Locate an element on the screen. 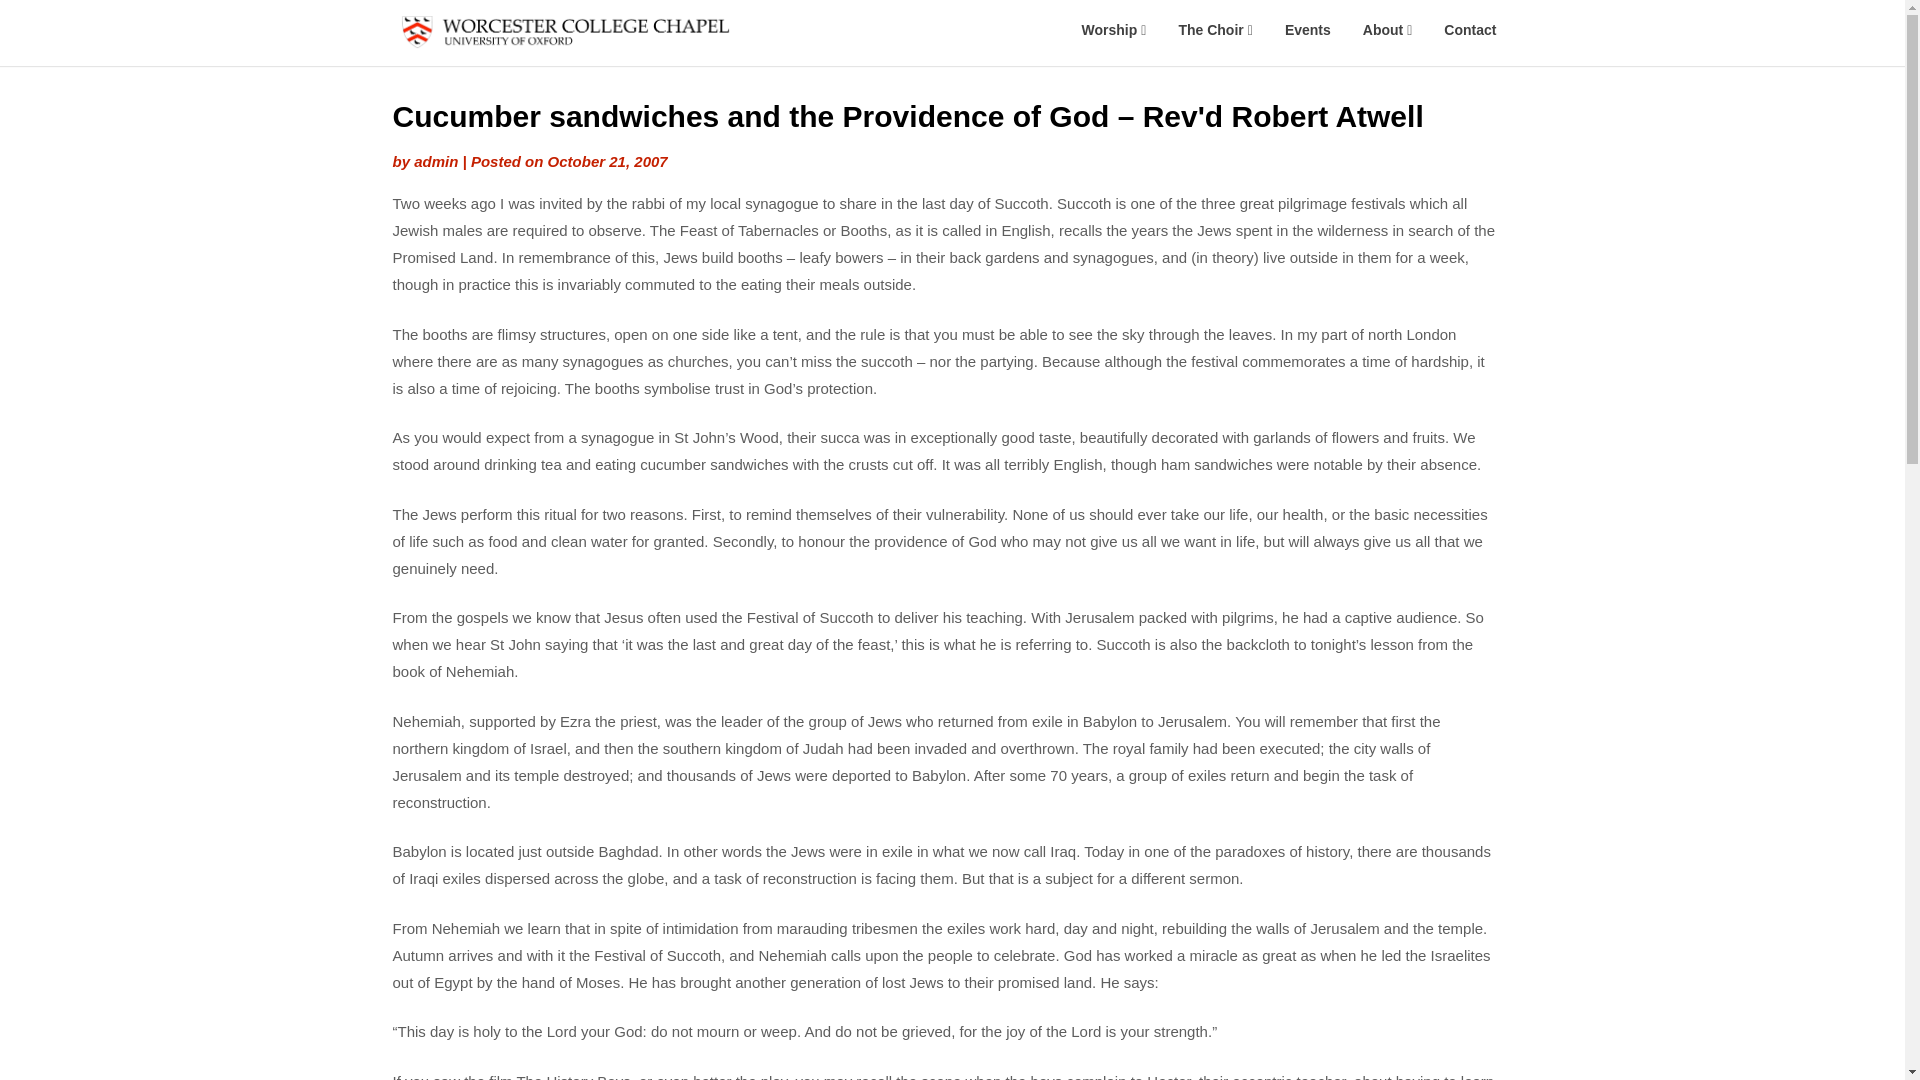 The image size is (1920, 1080). Contact is located at coordinates (1470, 30).